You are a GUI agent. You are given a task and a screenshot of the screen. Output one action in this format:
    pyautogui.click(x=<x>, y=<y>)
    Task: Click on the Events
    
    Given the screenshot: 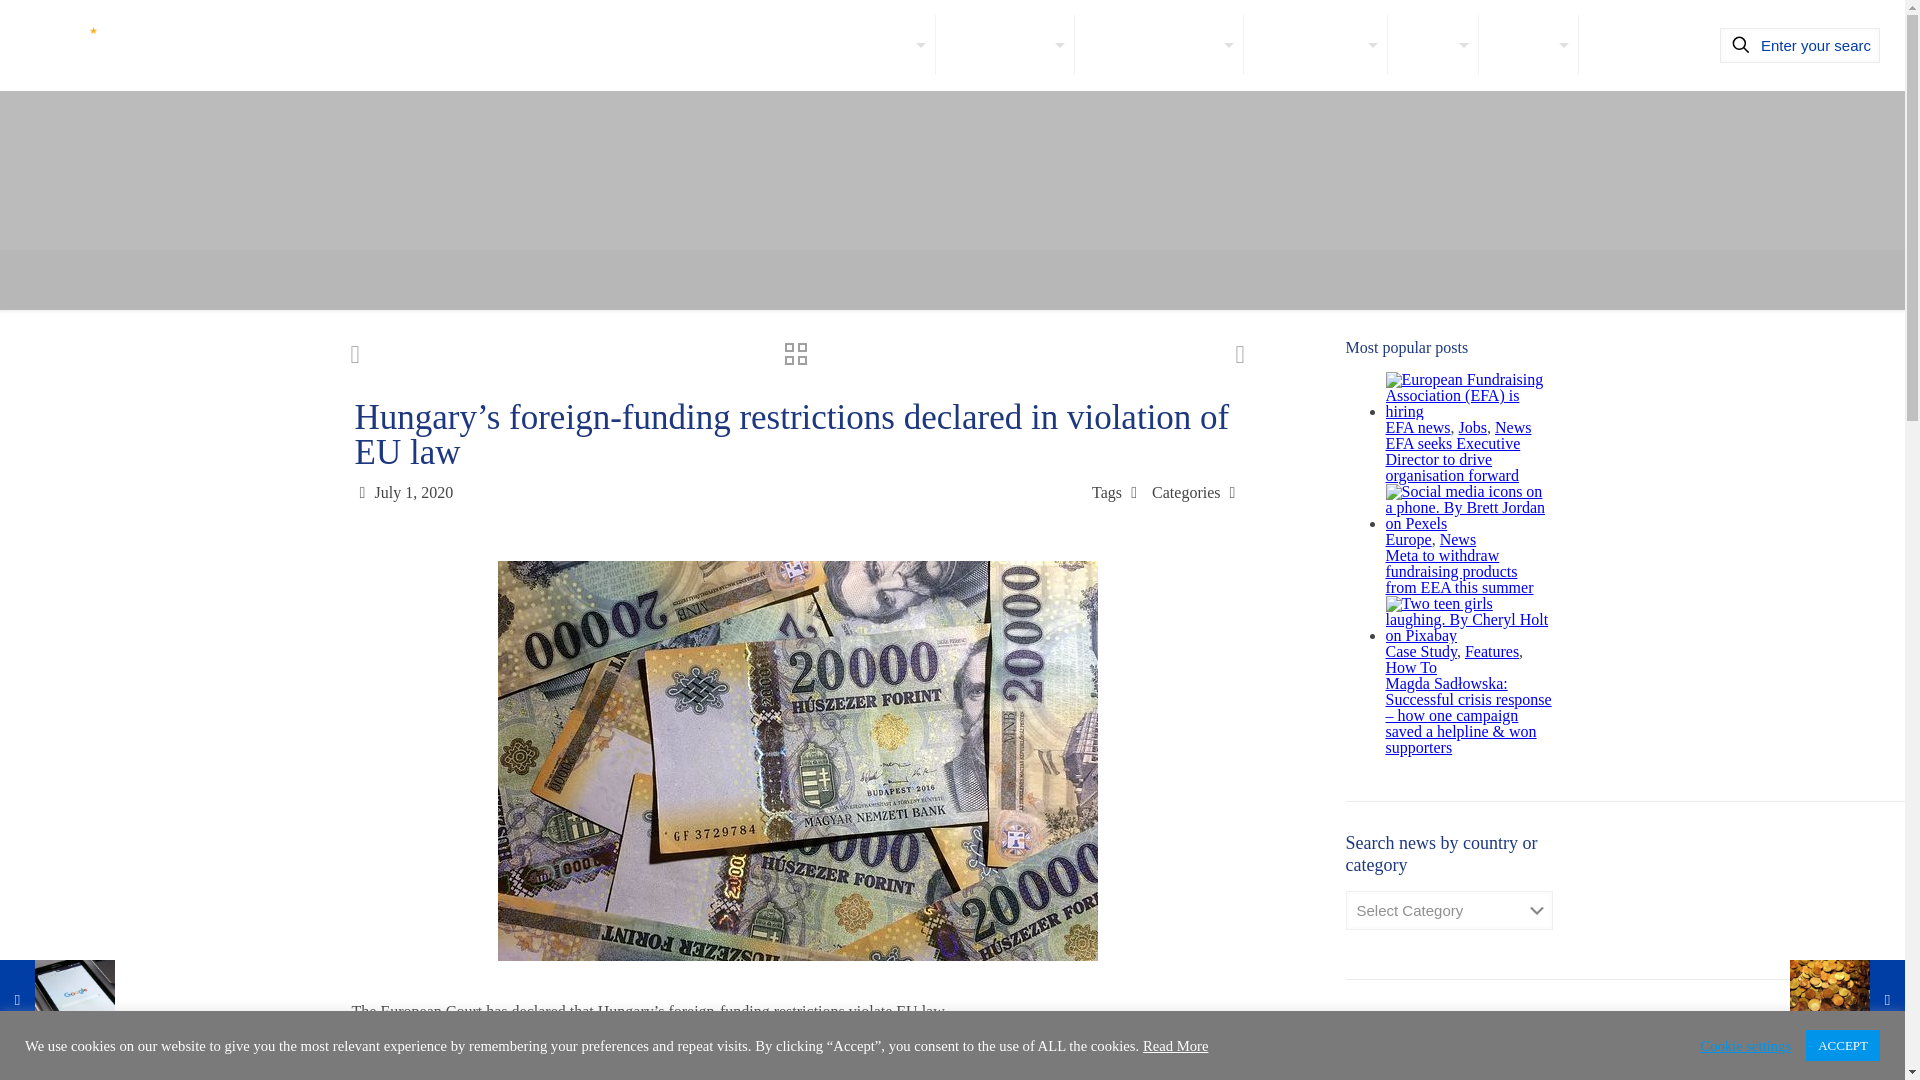 What is the action you would take?
    pyautogui.click(x=1528, y=44)
    